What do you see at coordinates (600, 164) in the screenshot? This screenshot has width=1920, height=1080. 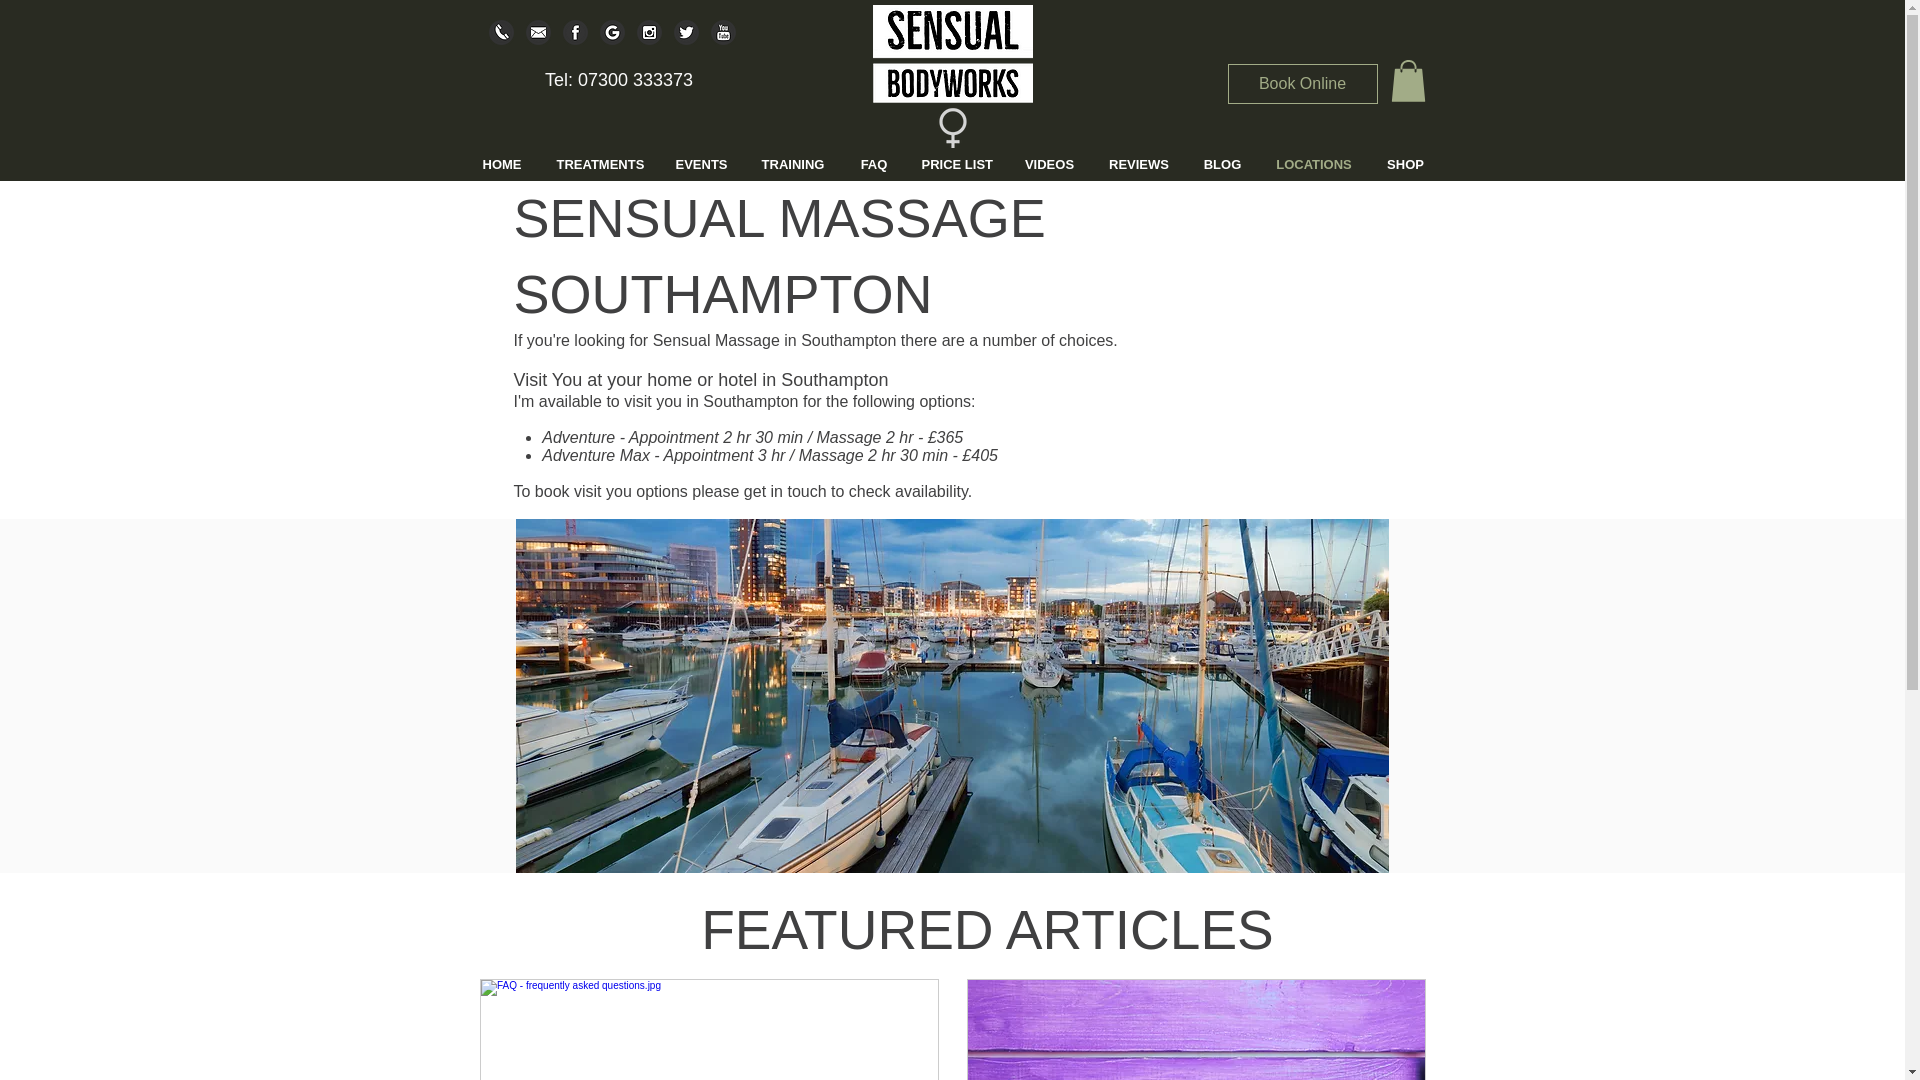 I see `TREATMENTS` at bounding box center [600, 164].